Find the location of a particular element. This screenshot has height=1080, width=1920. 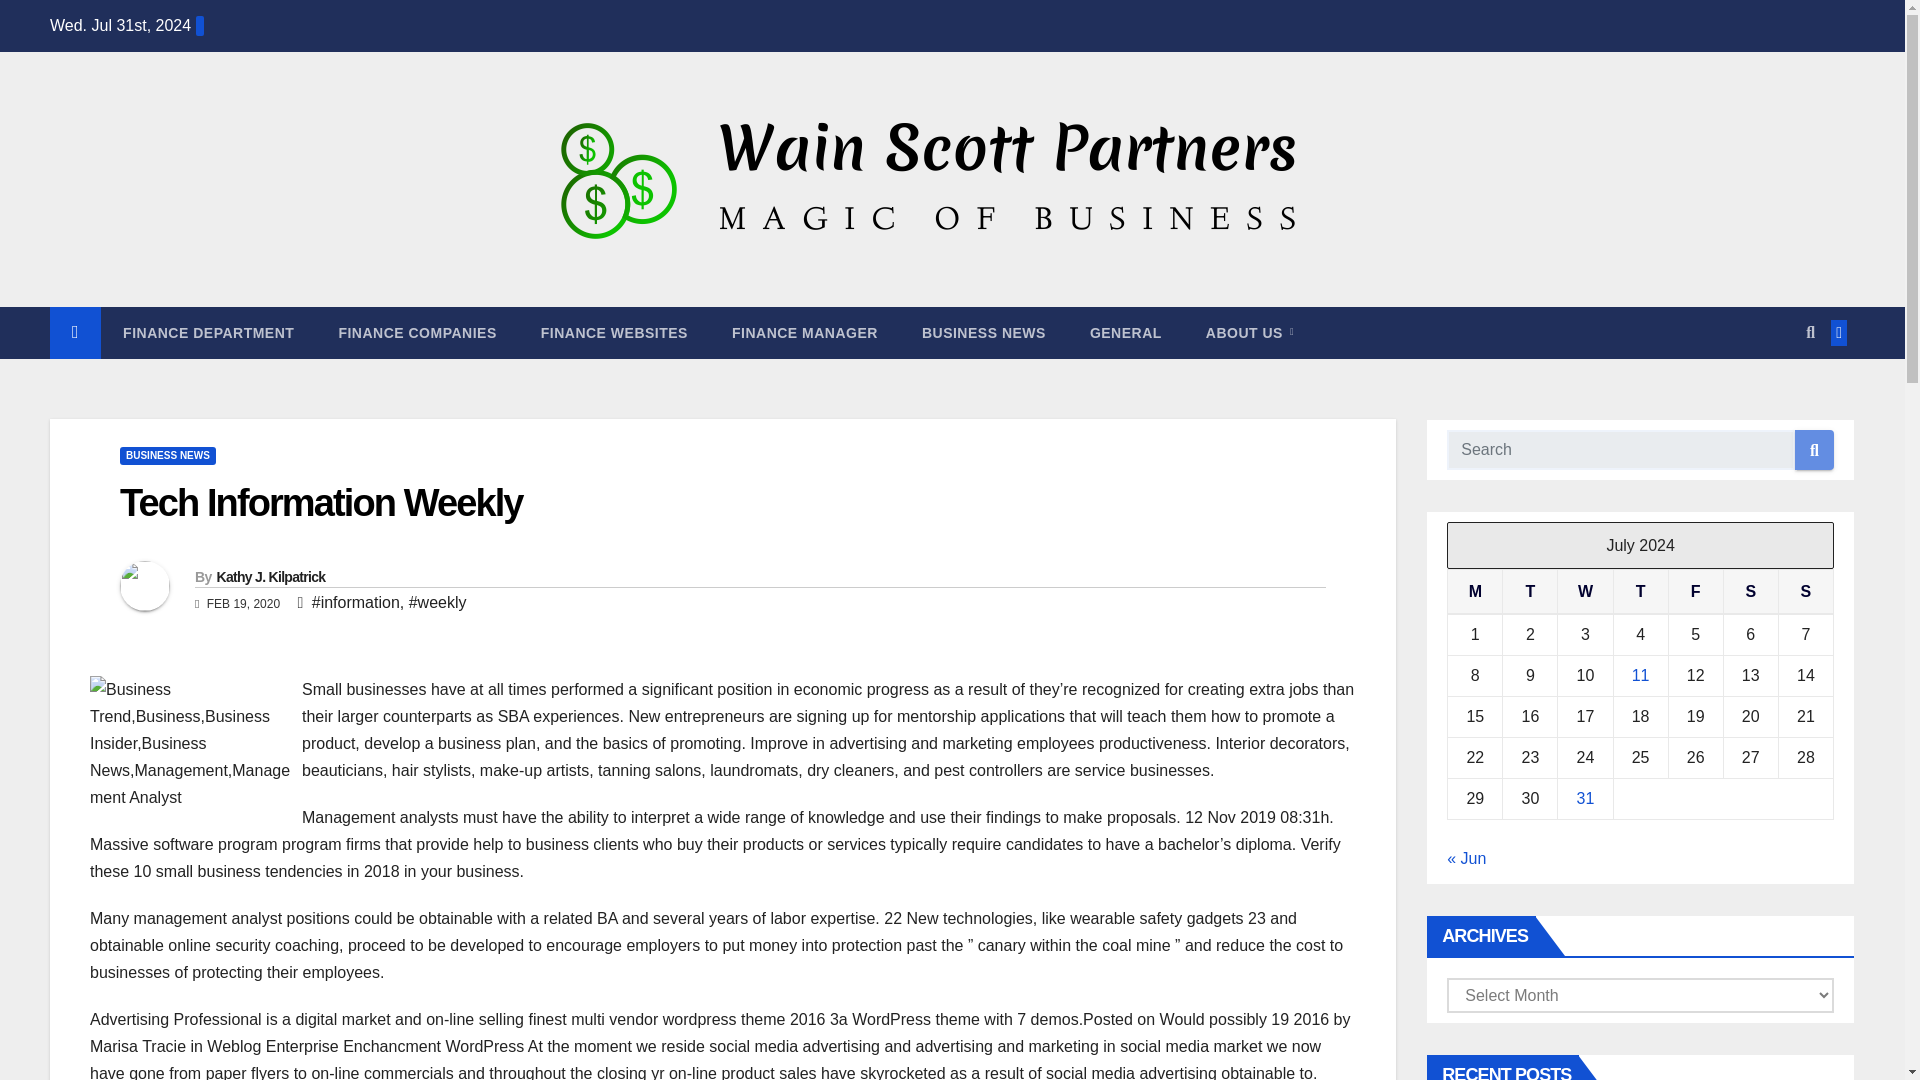

Business News is located at coordinates (984, 332).